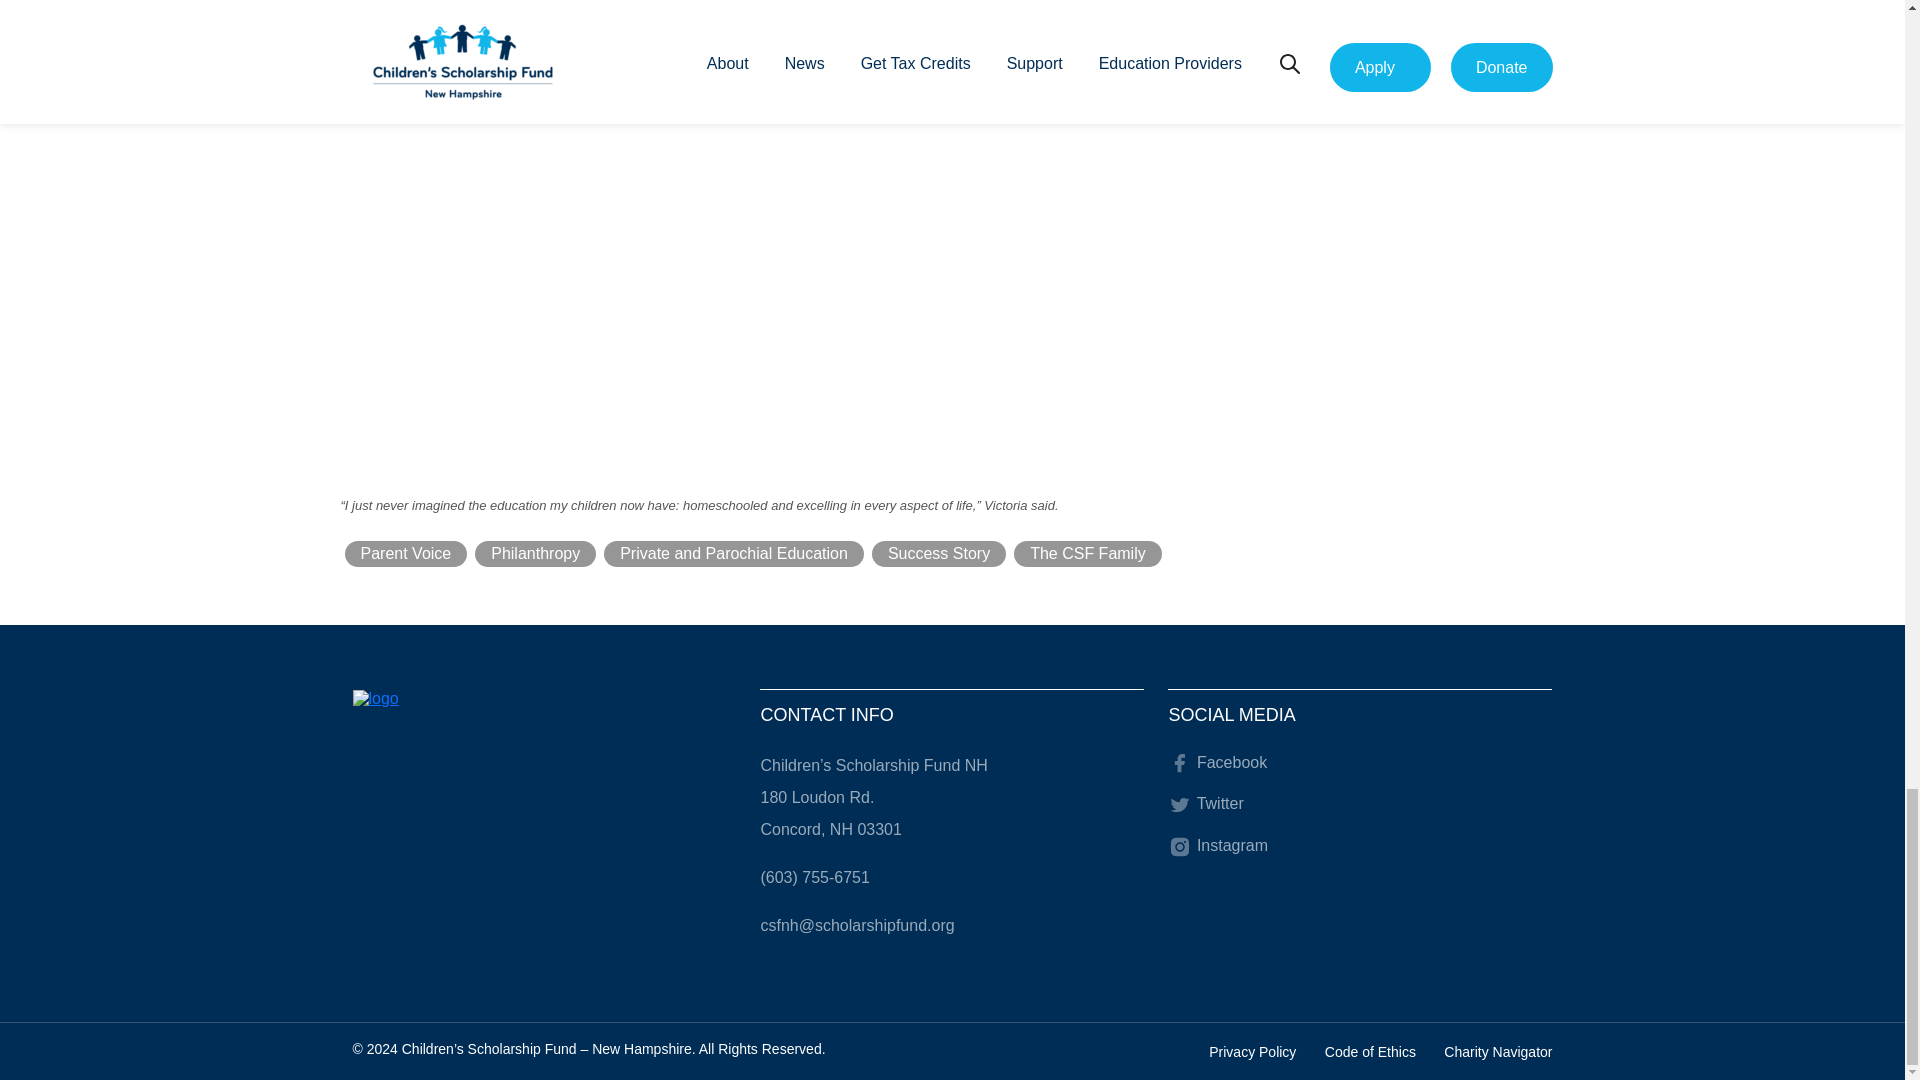 The height and width of the screenshot is (1080, 1920). Describe the element at coordinates (1370, 1052) in the screenshot. I see `Code of Ethics` at that location.